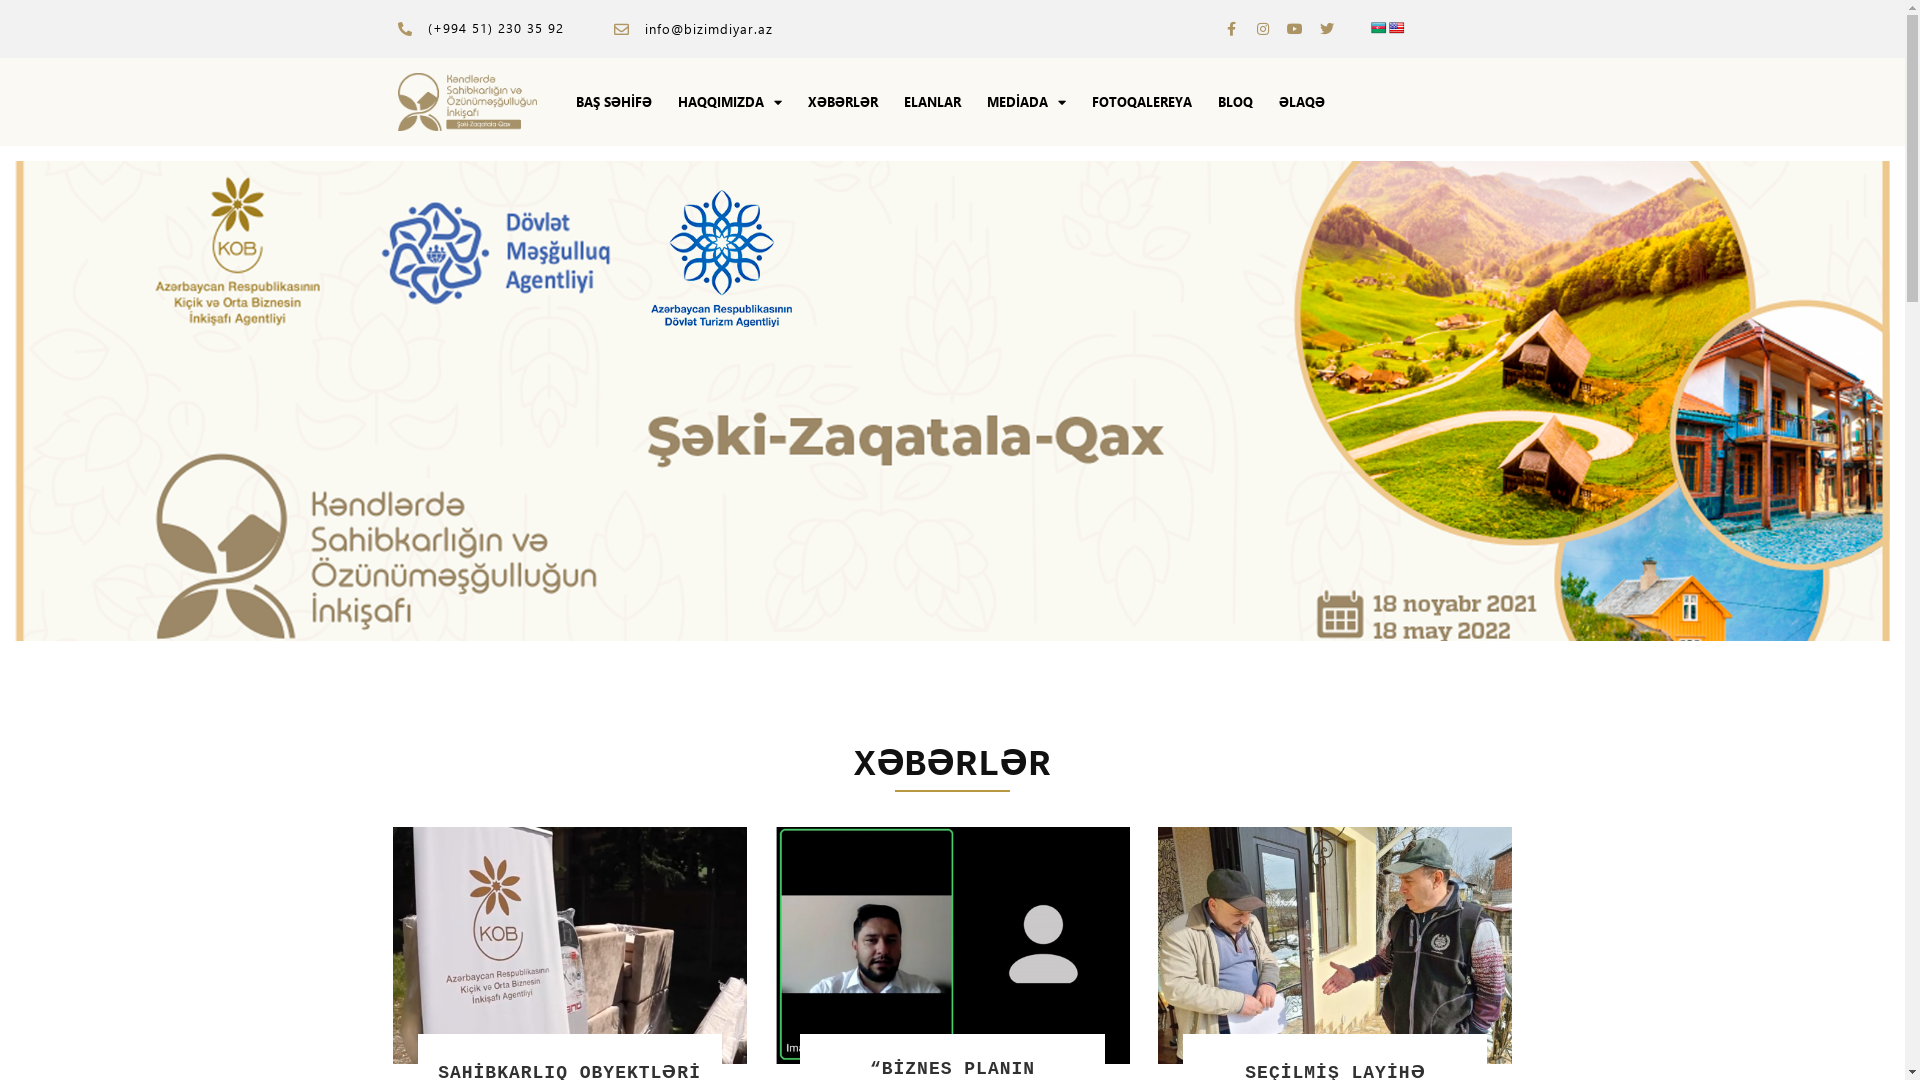 The image size is (1920, 1080). I want to click on ELANLAR, so click(932, 102).